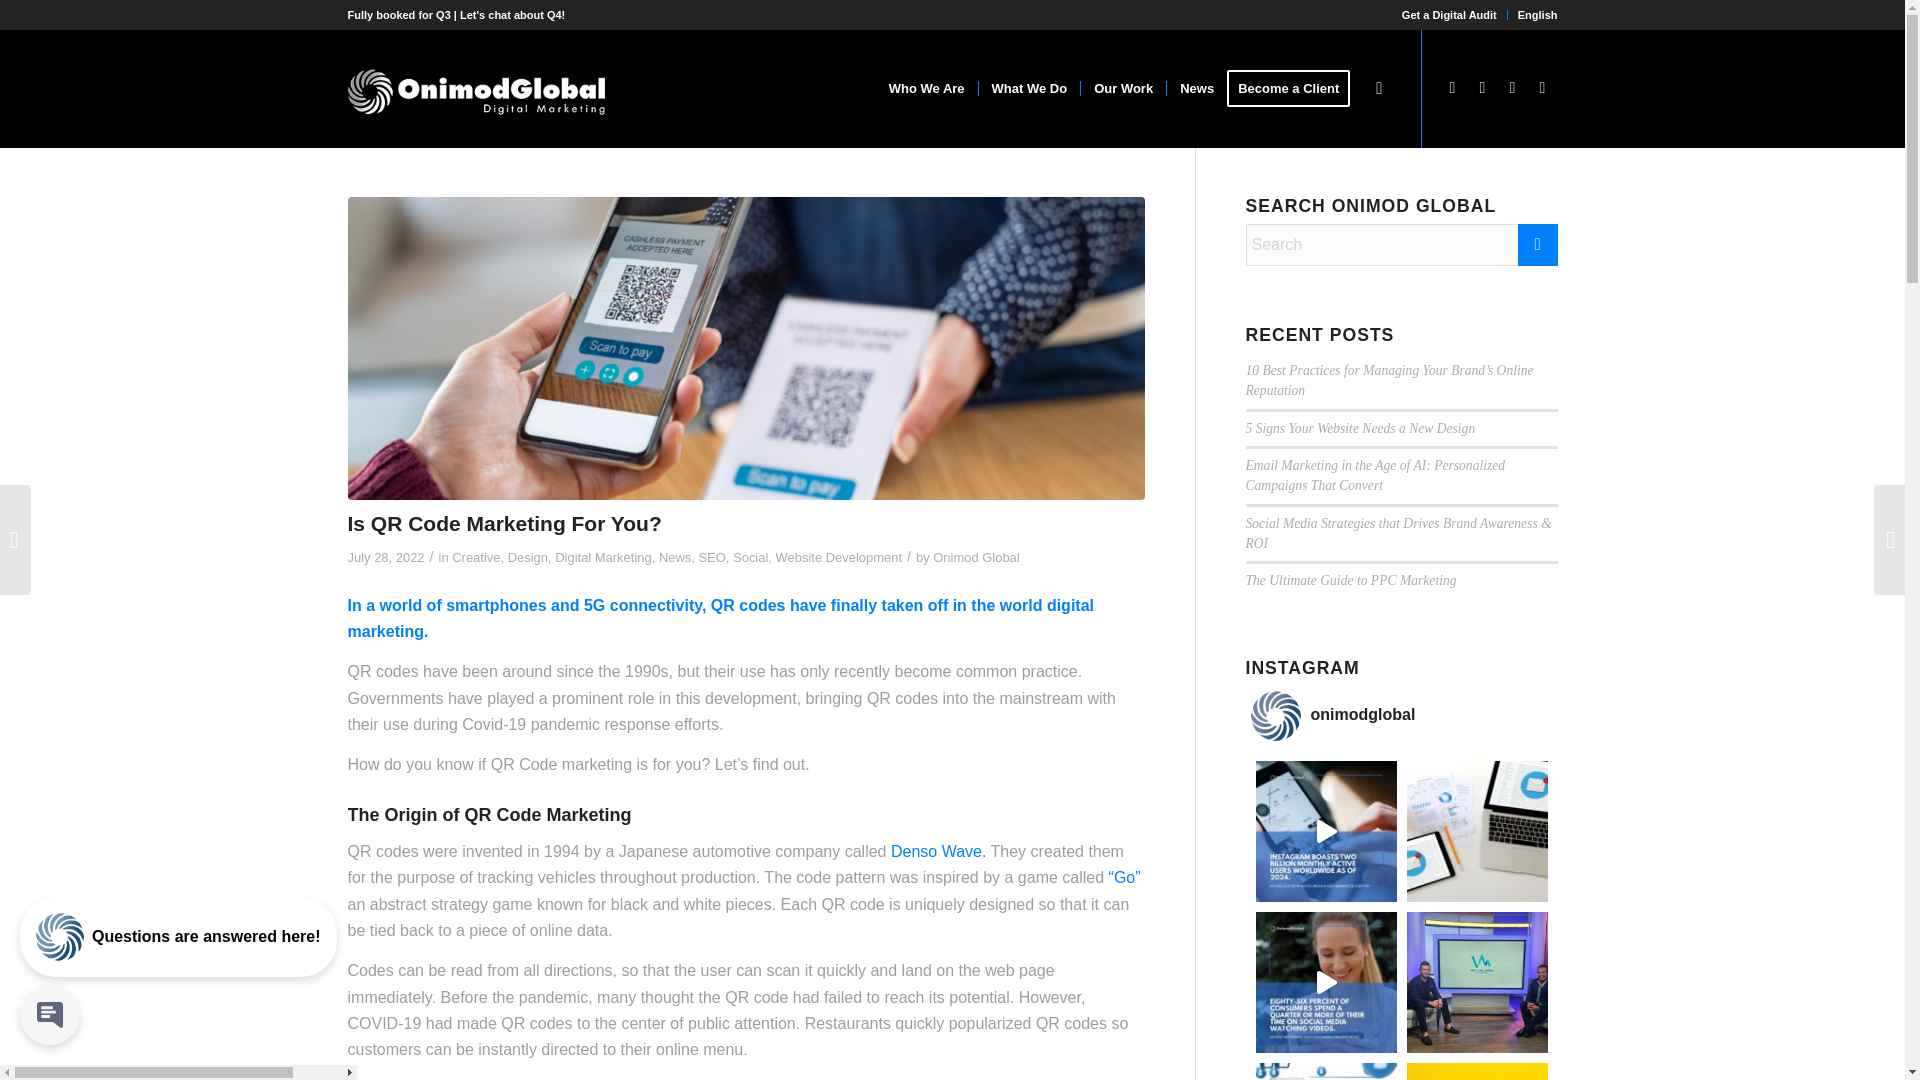 This screenshot has width=1920, height=1080. I want to click on Creative, so click(475, 556).